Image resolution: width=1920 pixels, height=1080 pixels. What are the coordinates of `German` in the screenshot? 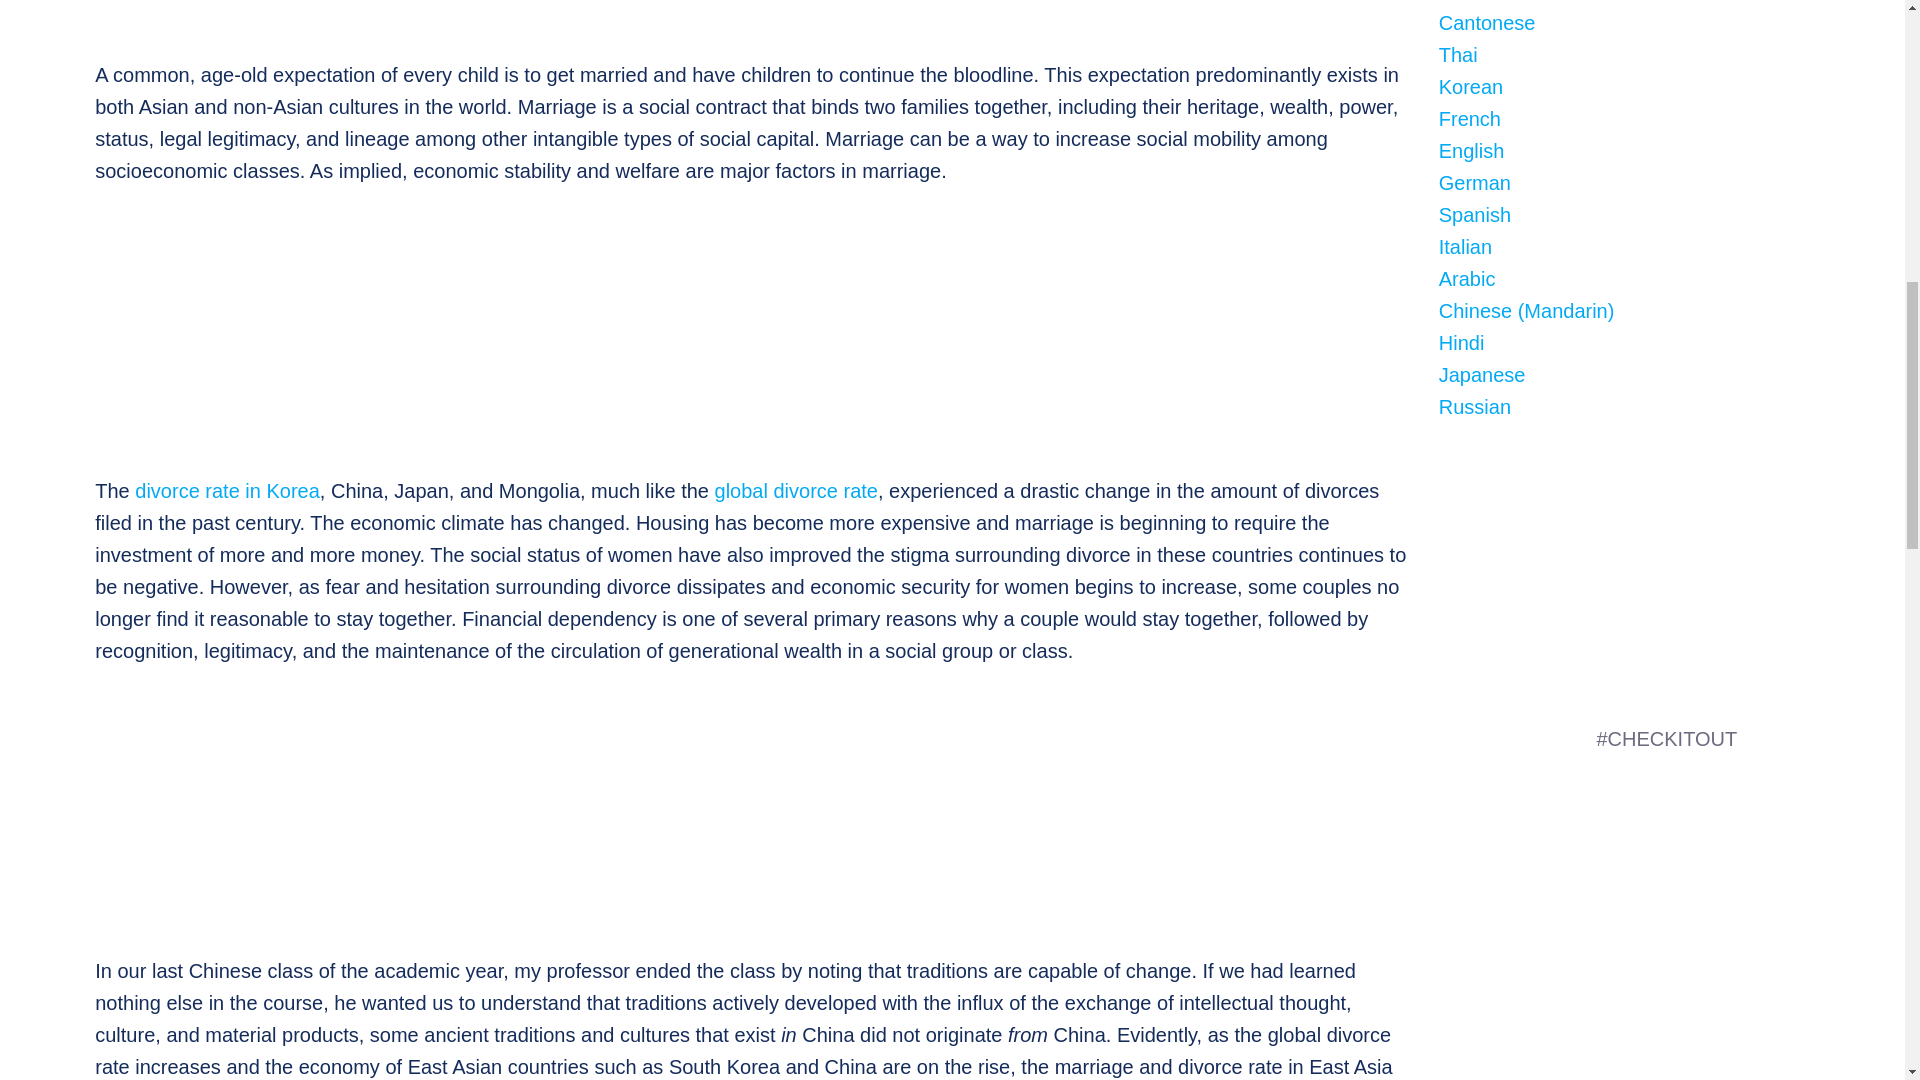 It's located at (1474, 182).